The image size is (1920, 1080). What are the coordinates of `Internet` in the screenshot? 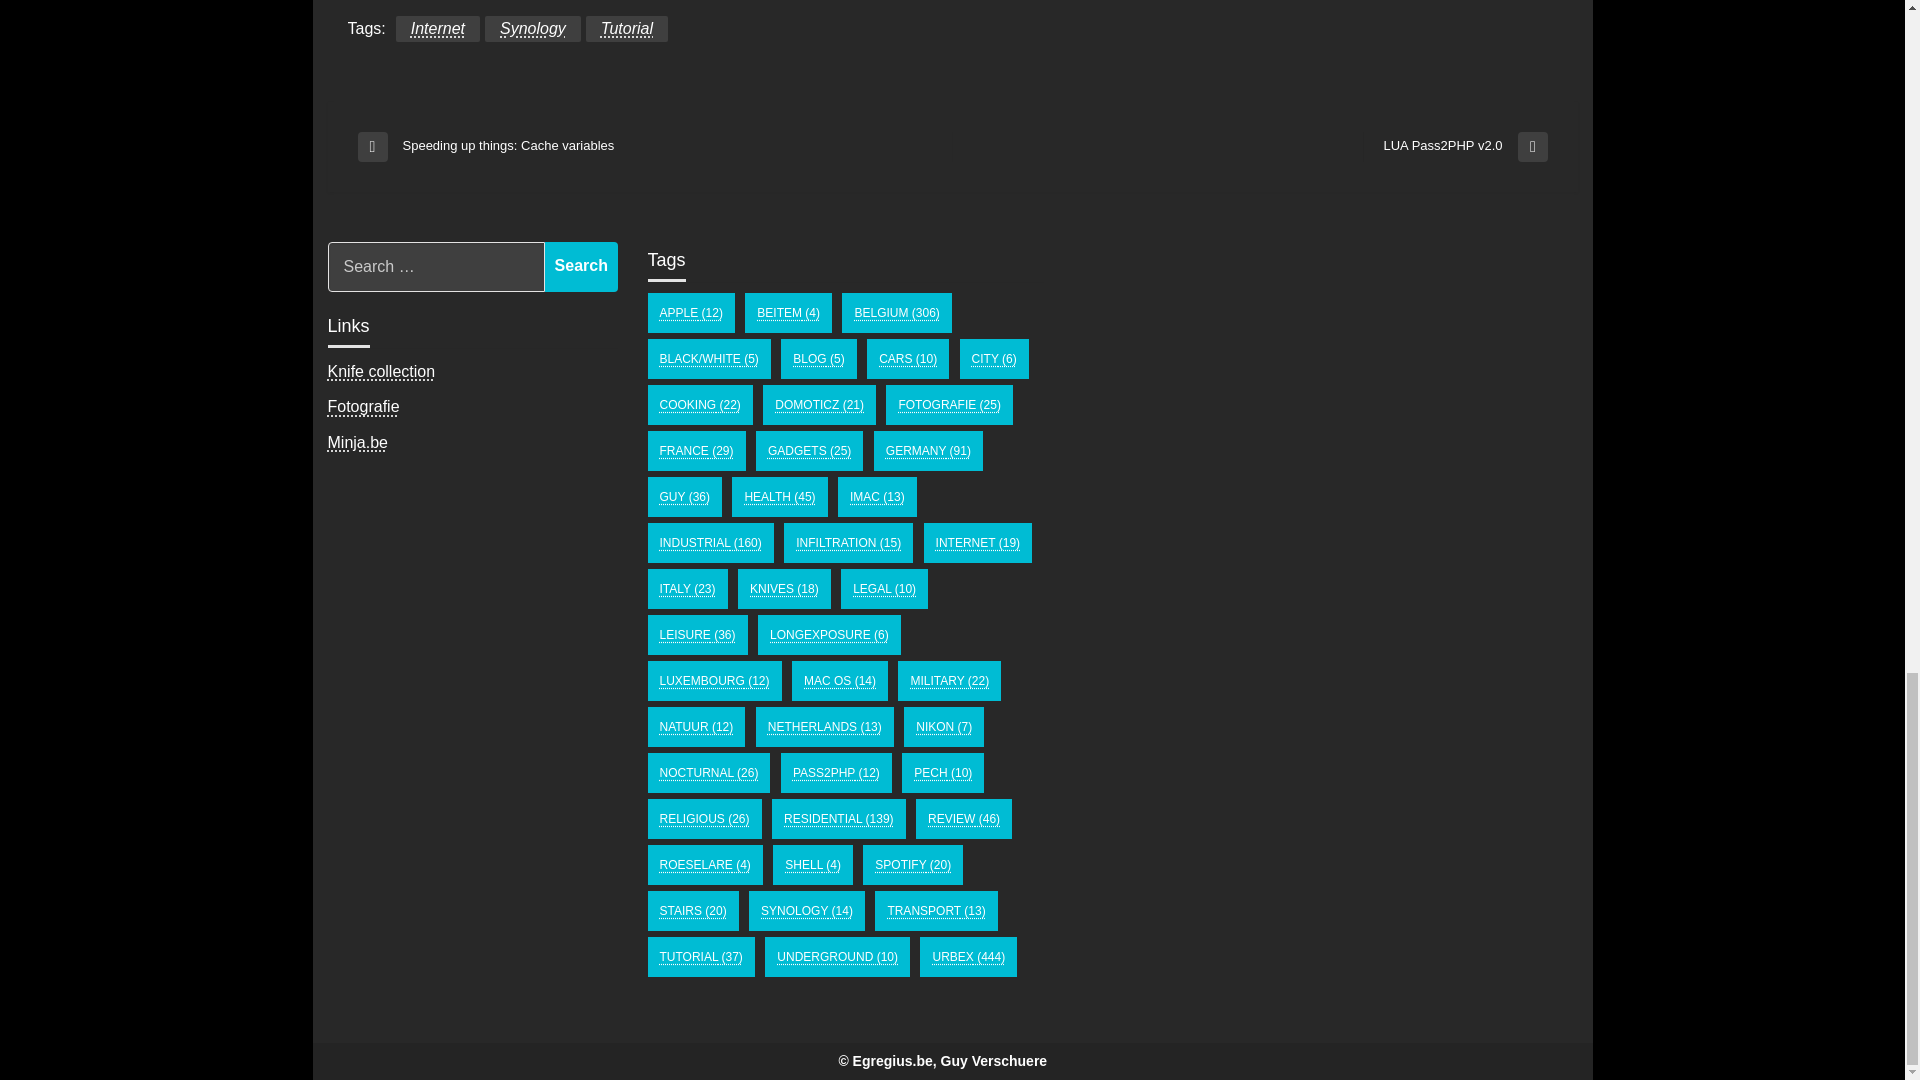 It's located at (382, 371).